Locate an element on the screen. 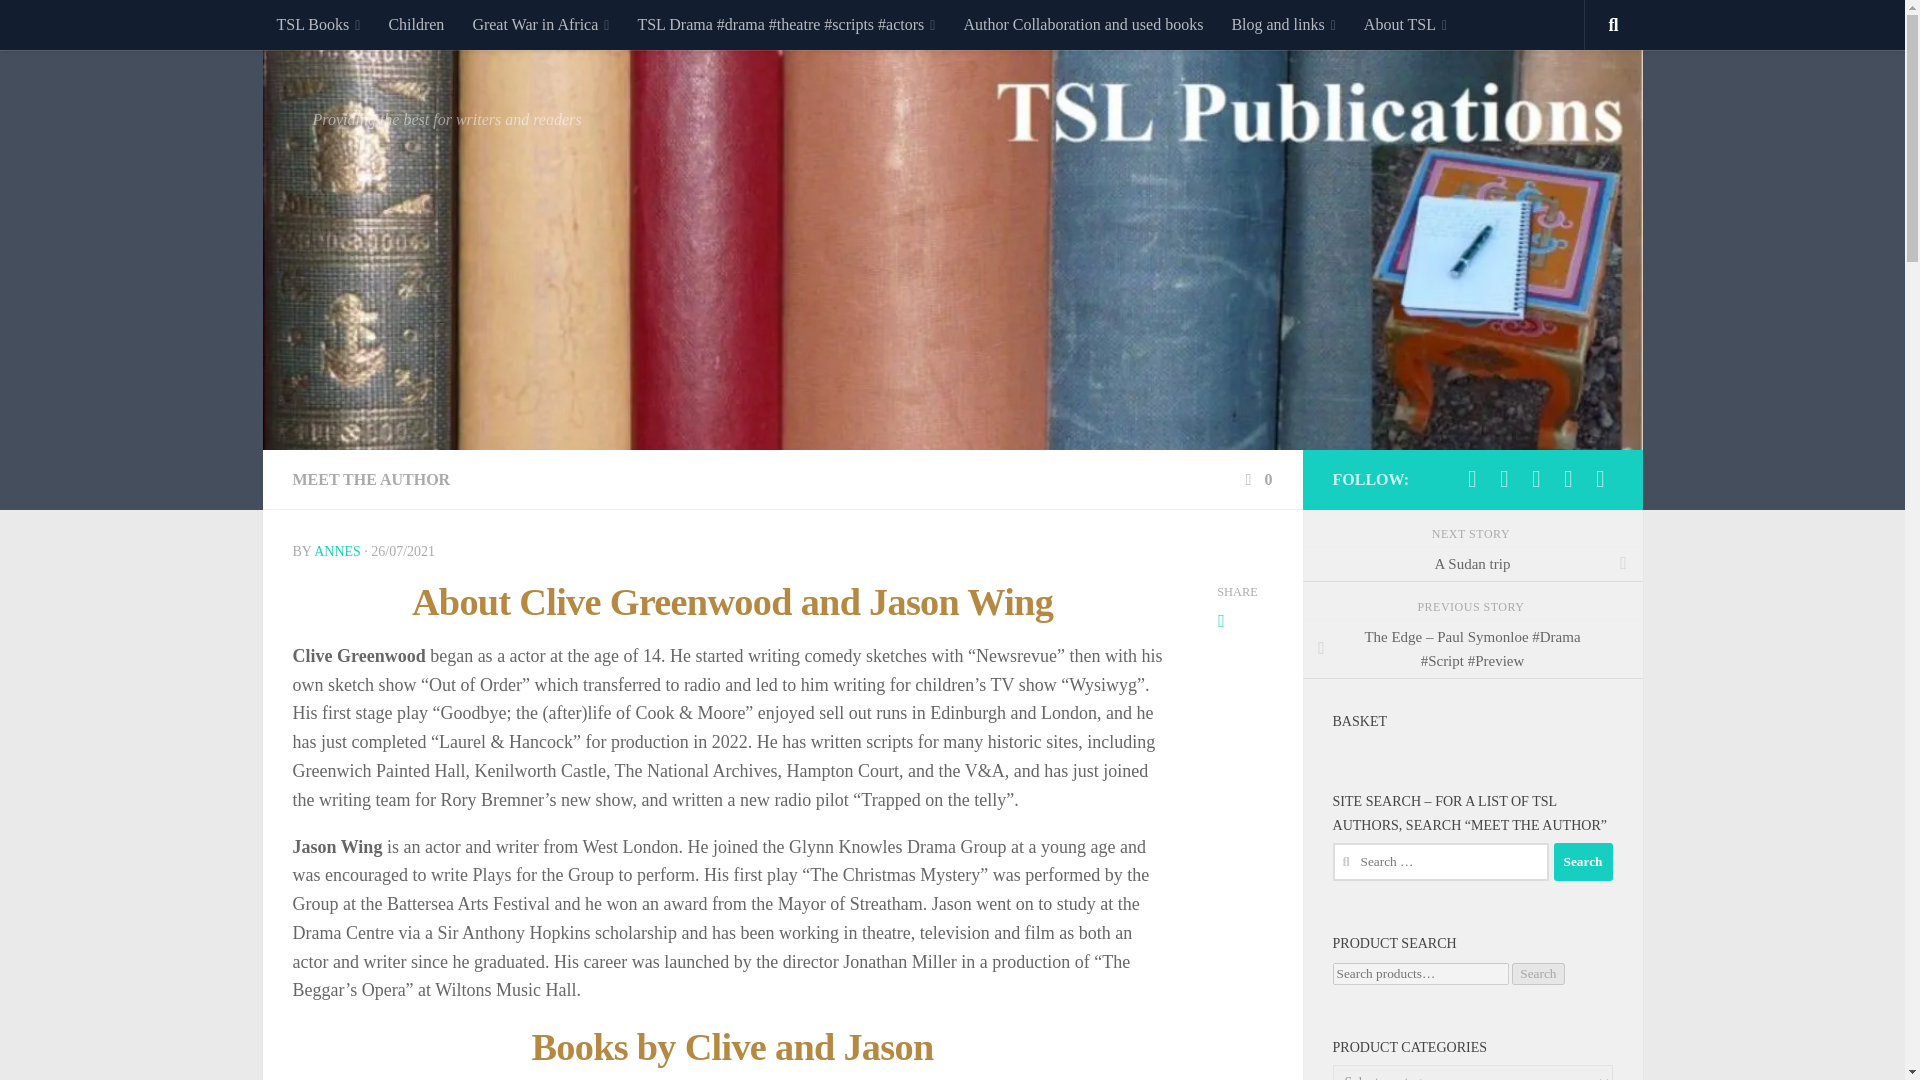 The width and height of the screenshot is (1920, 1080). ANNES is located at coordinates (337, 552).